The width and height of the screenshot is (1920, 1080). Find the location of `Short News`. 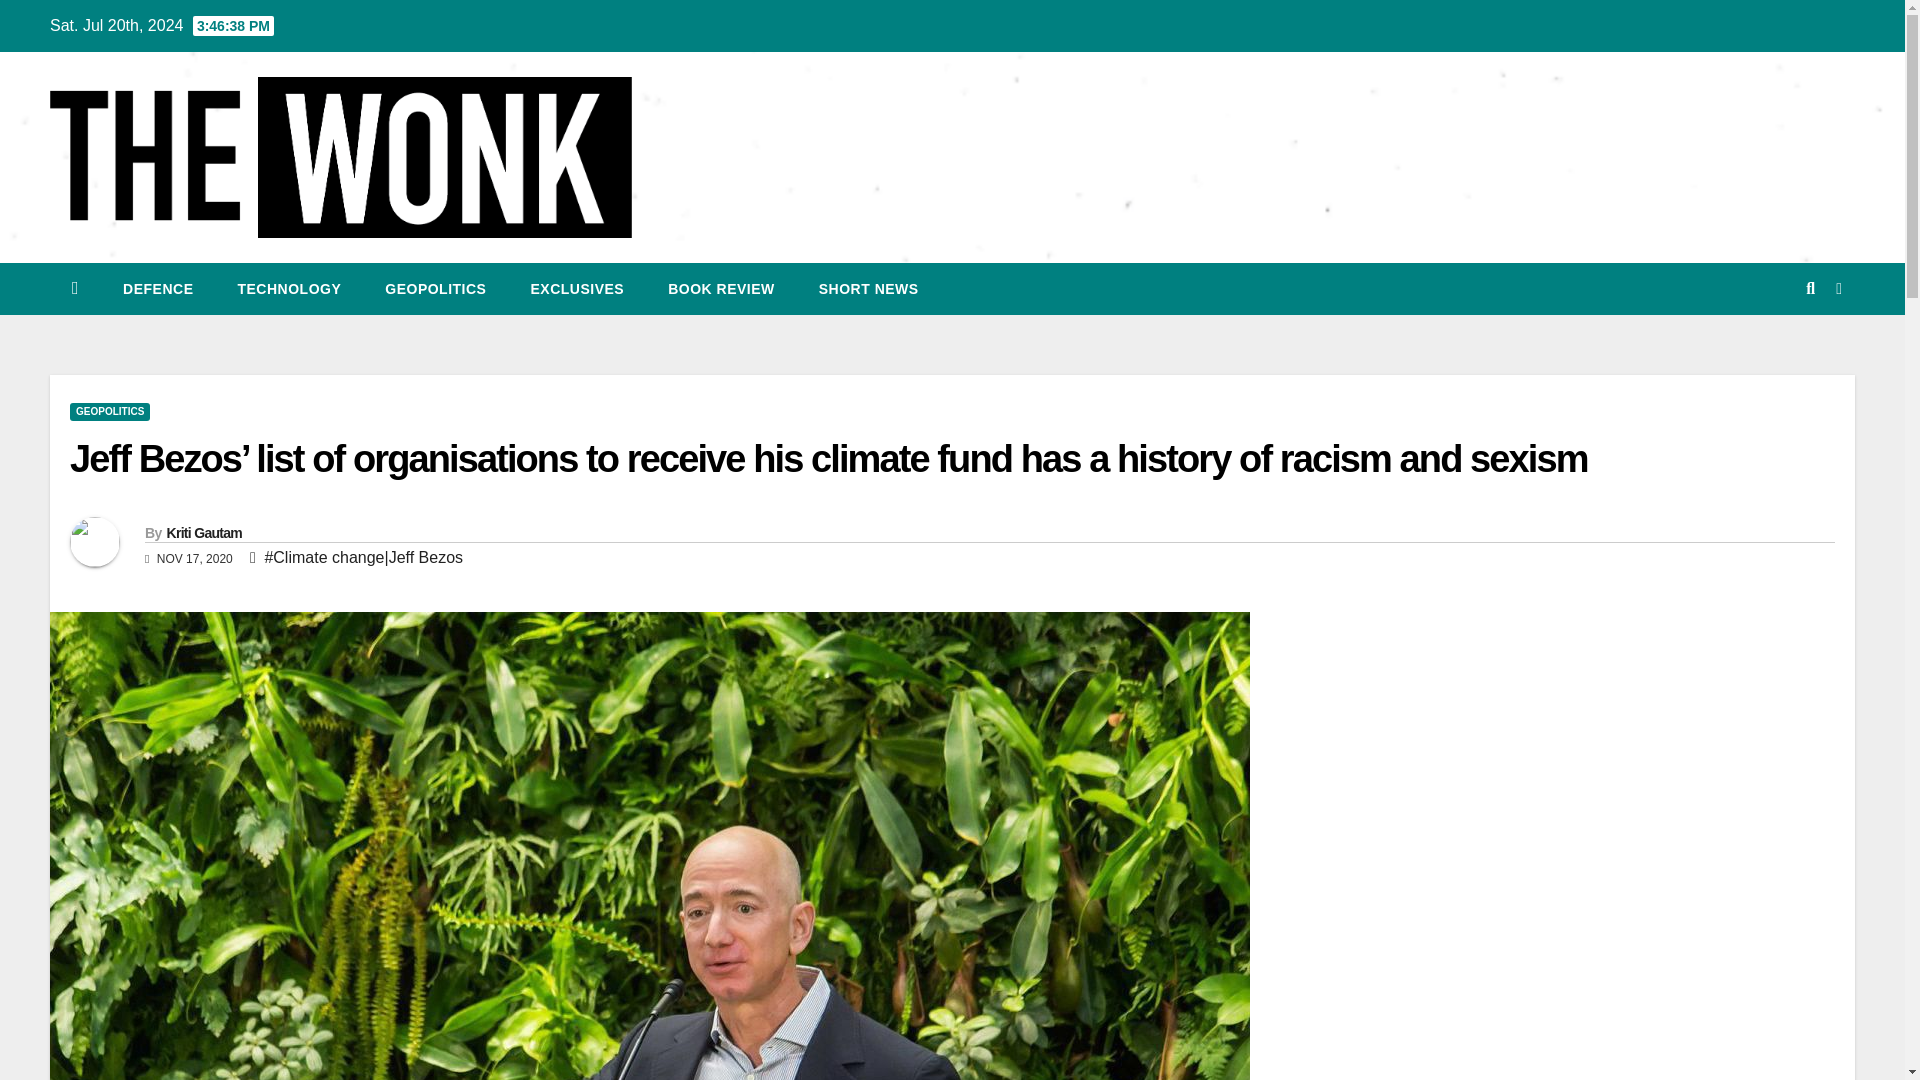

Short News is located at coordinates (868, 289).